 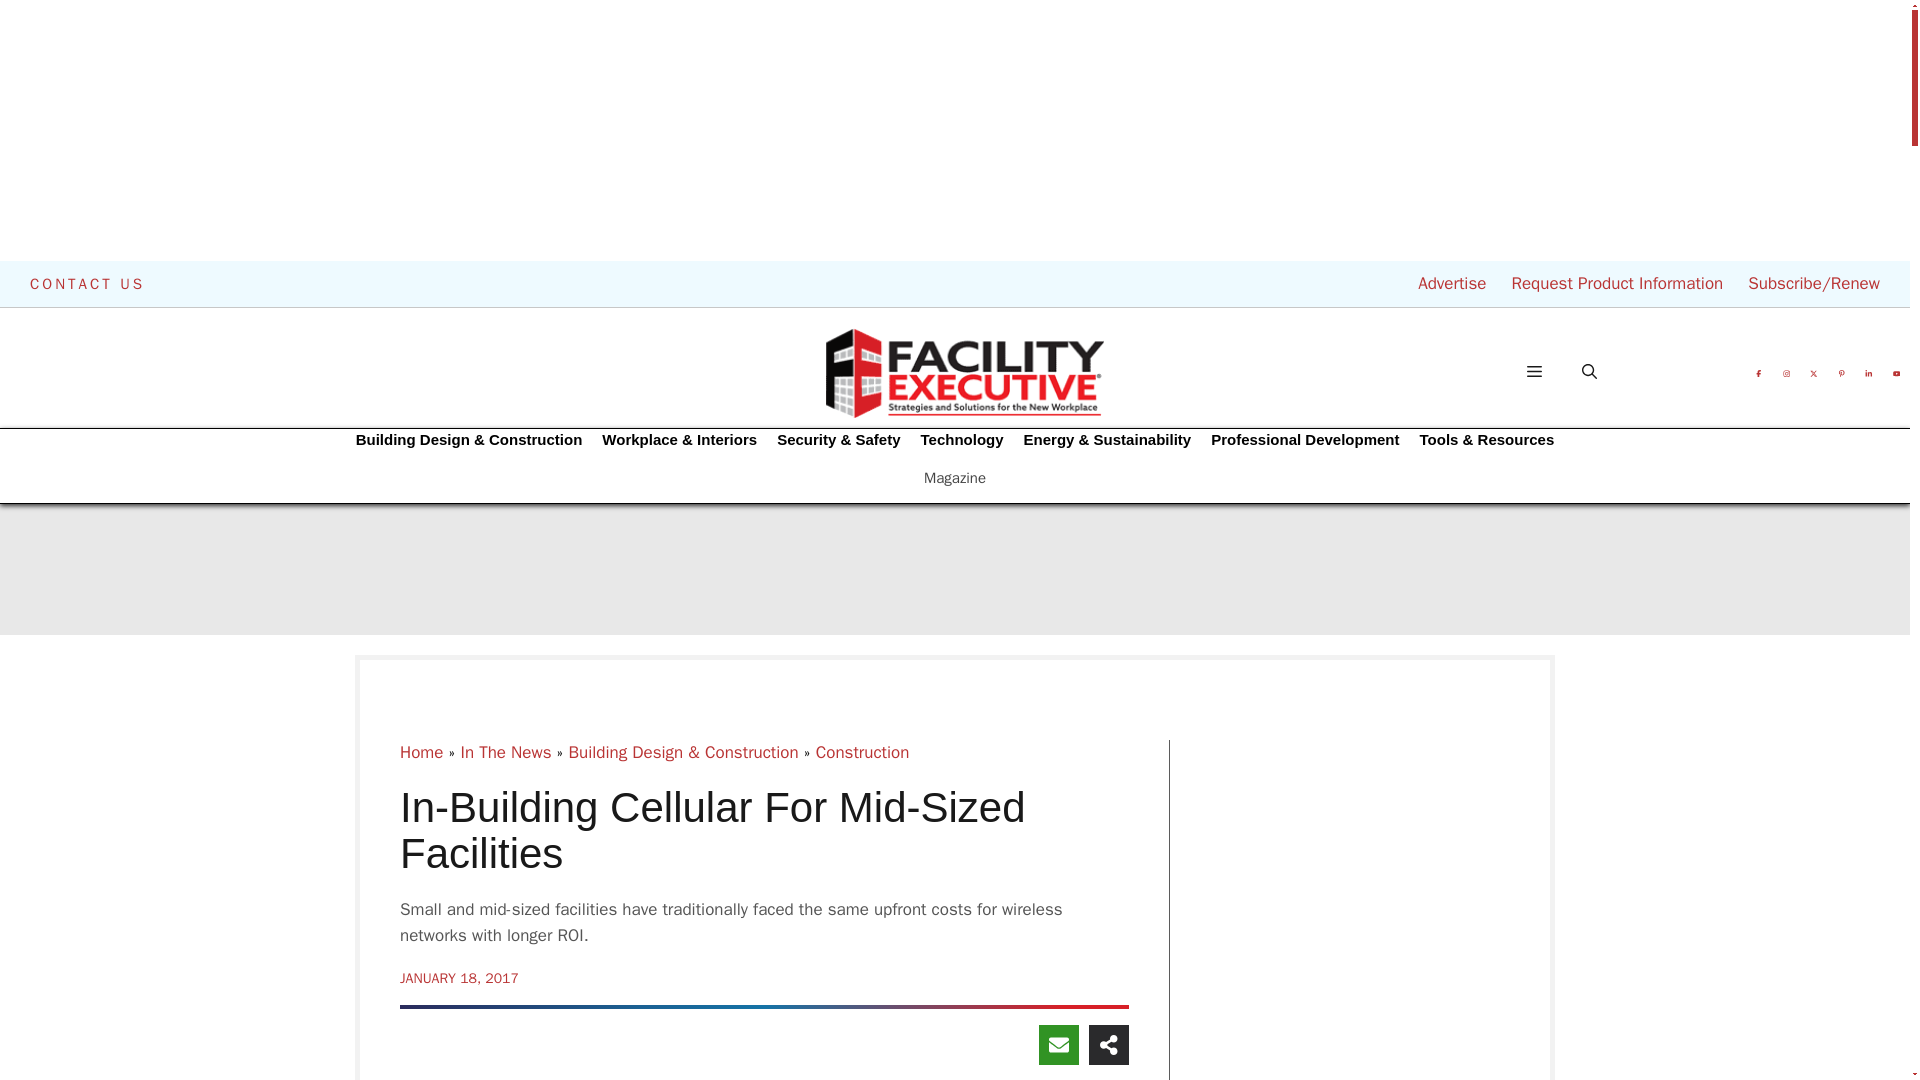 What do you see at coordinates (962, 440) in the screenshot?
I see `Technology` at bounding box center [962, 440].